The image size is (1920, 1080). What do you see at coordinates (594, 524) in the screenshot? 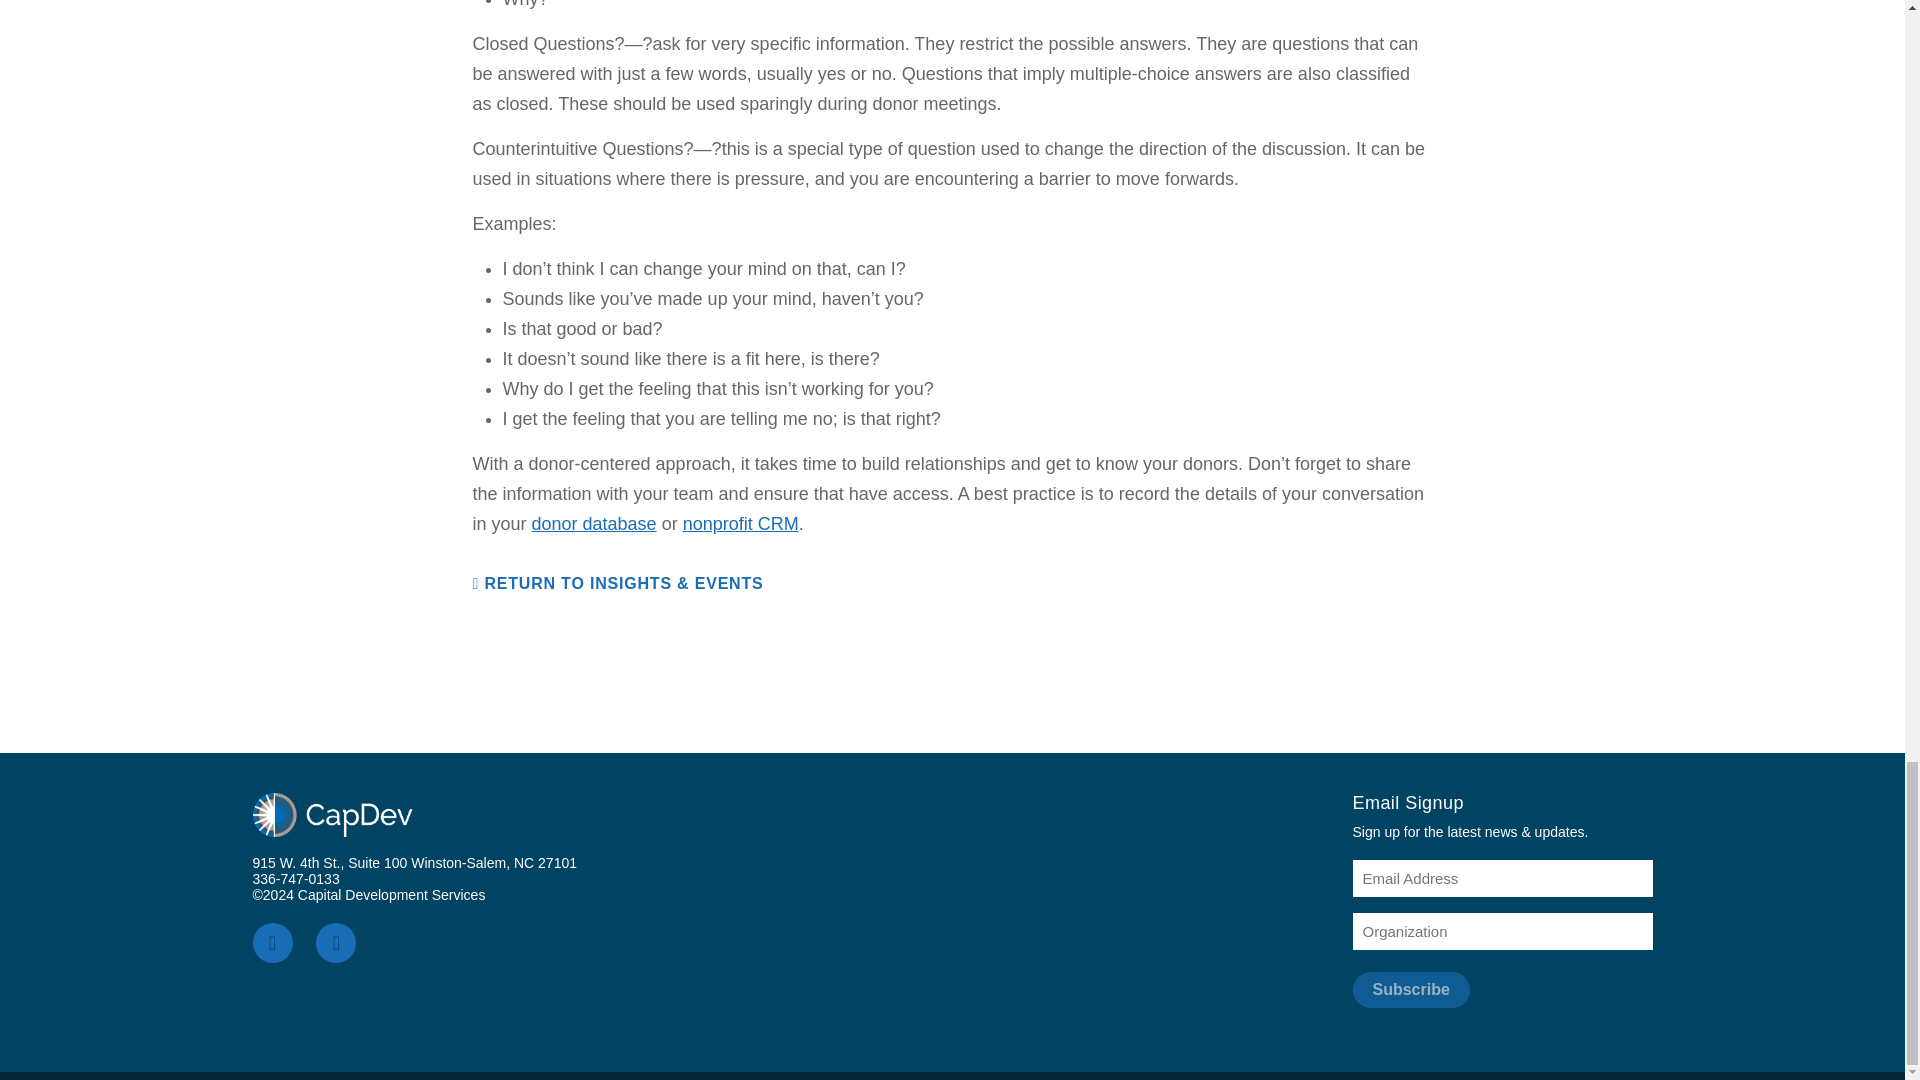
I see `donor database` at bounding box center [594, 524].